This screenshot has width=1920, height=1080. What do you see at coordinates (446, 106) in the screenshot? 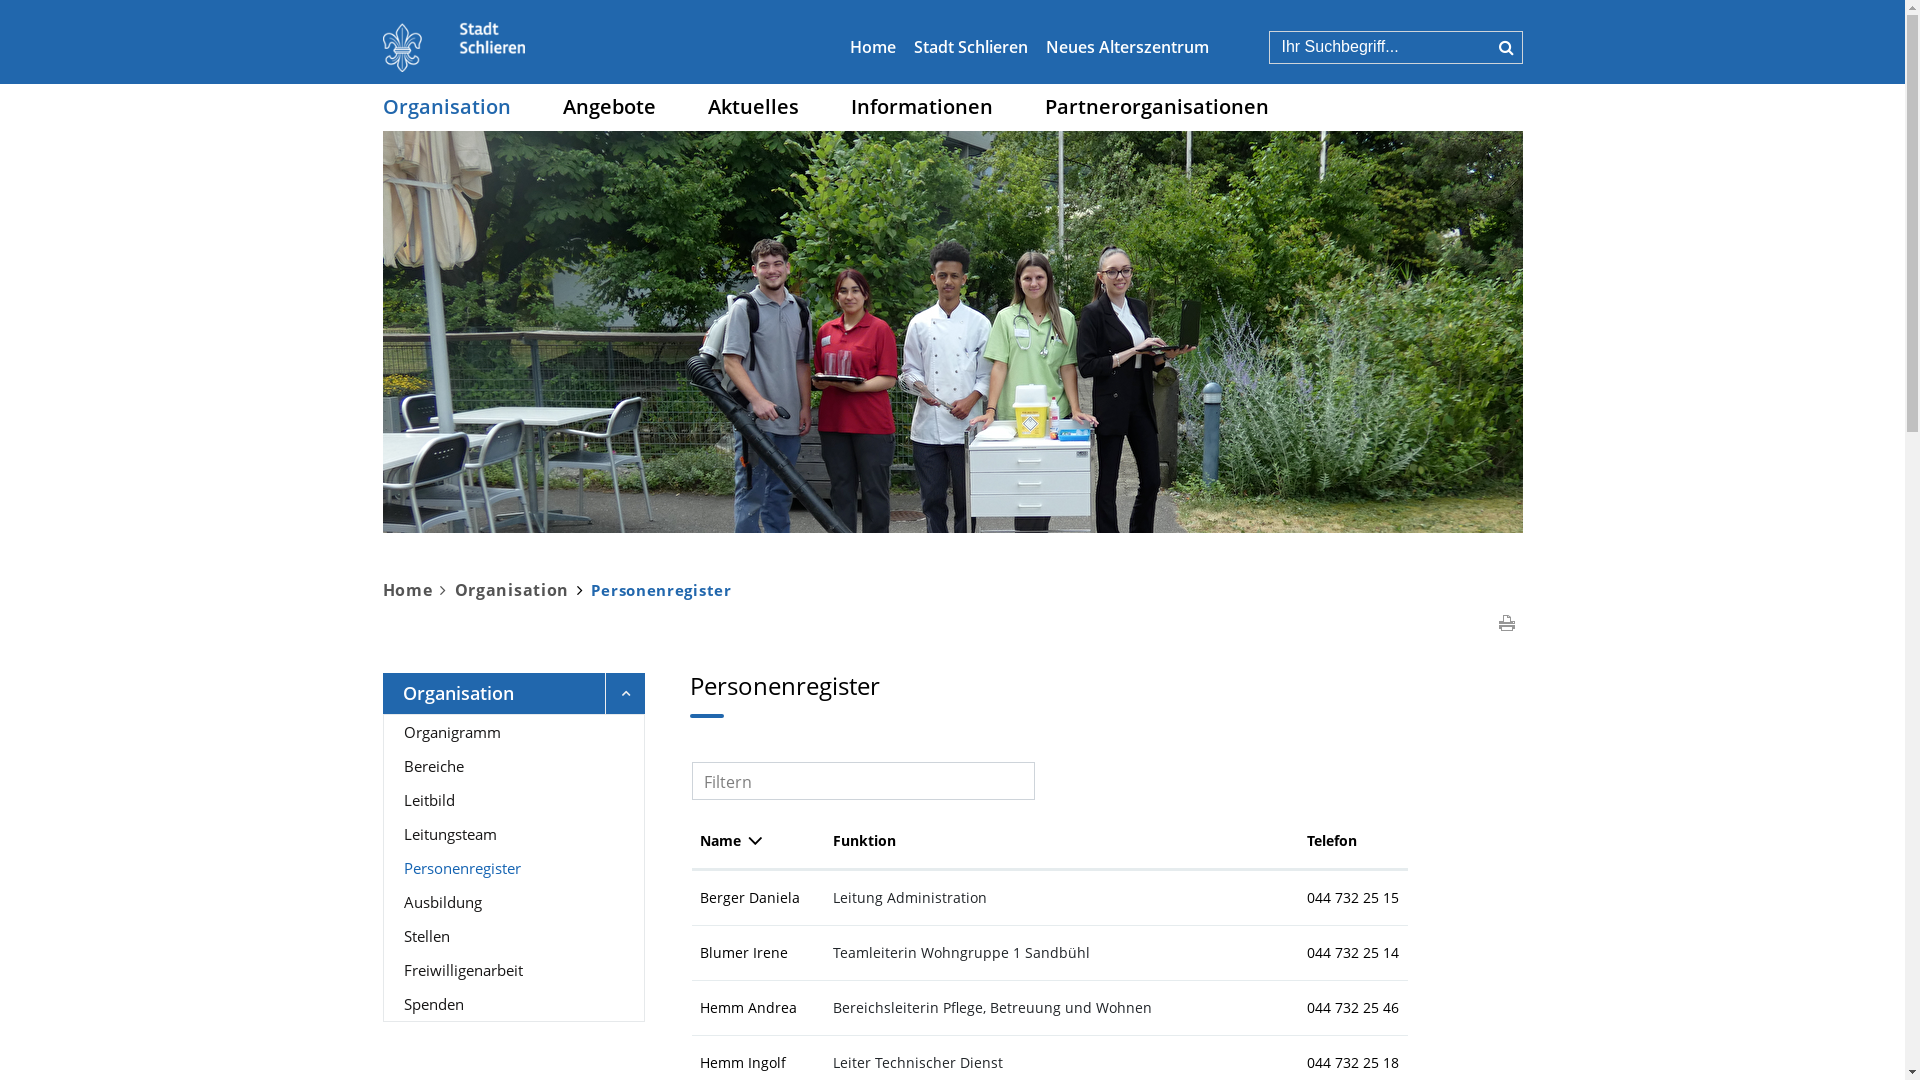
I see `Organisation` at bounding box center [446, 106].